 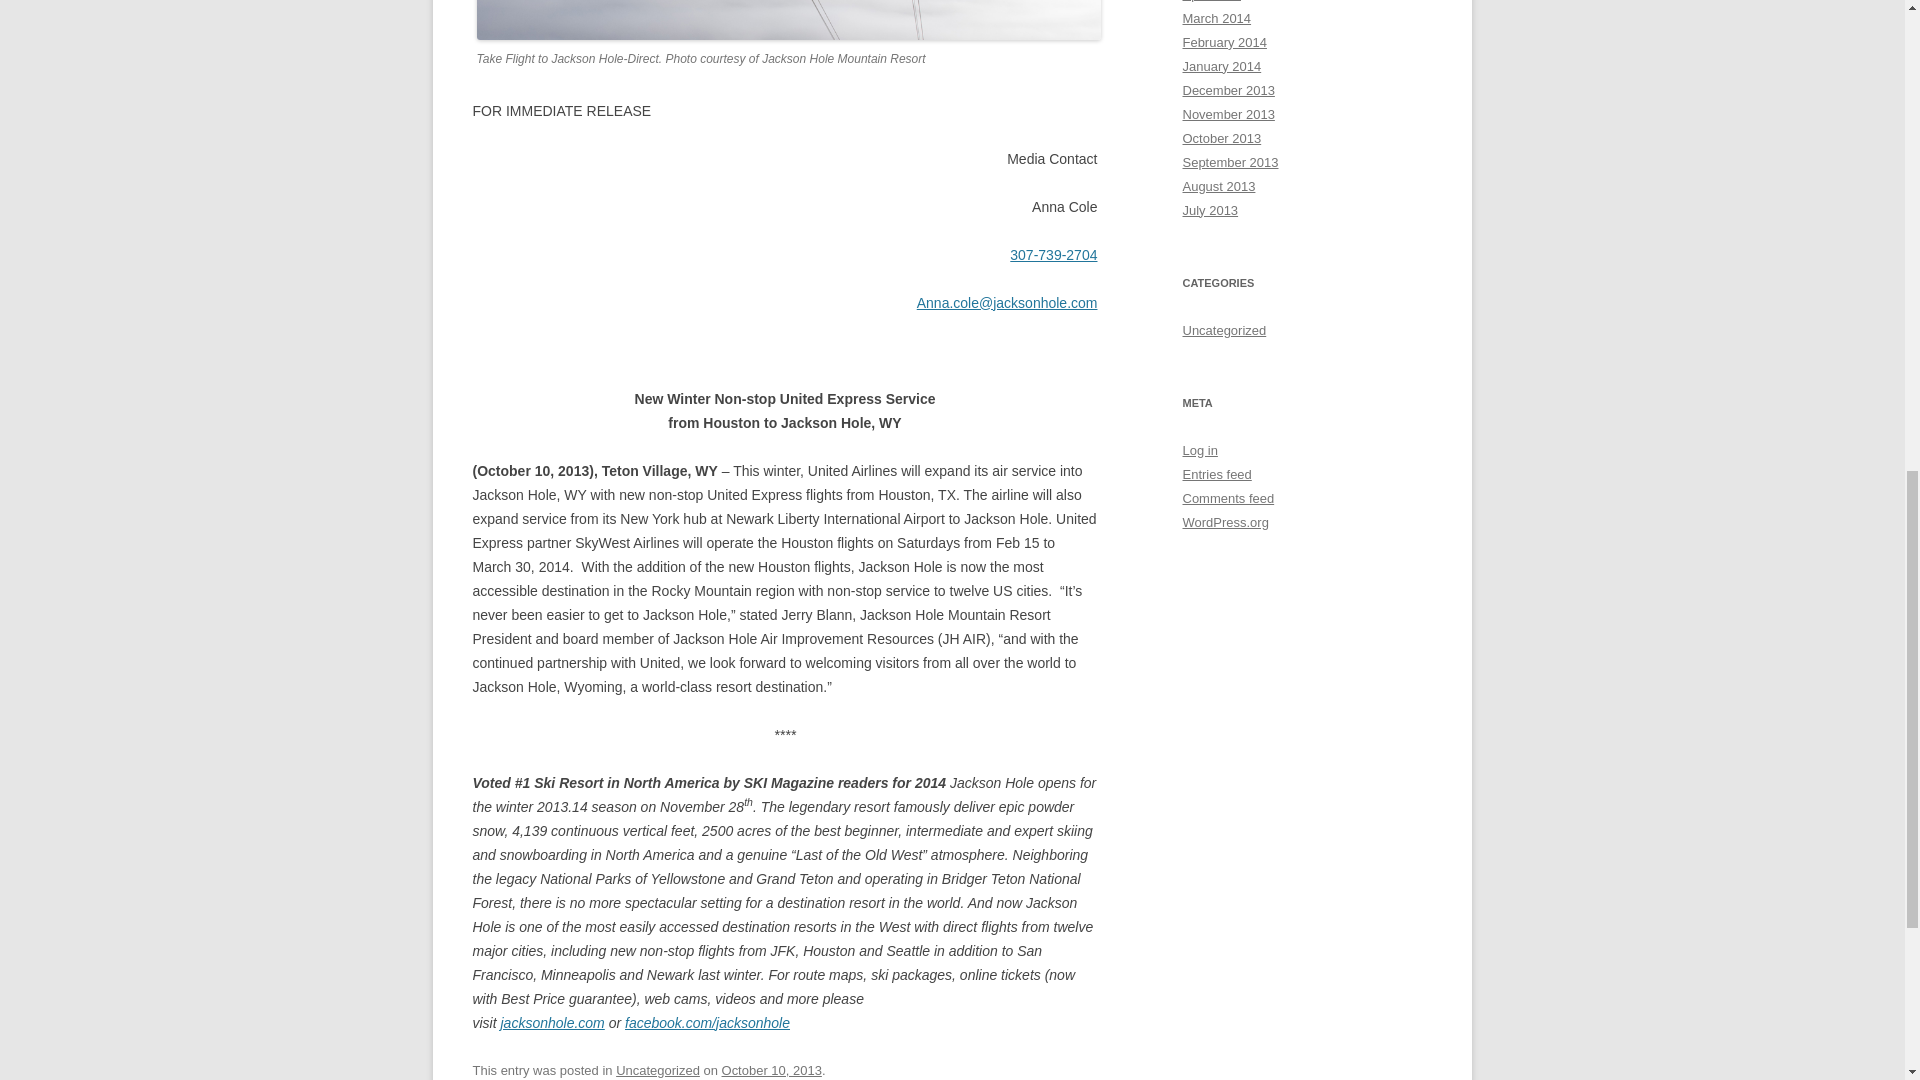 I want to click on April 2014, so click(x=1211, y=1).